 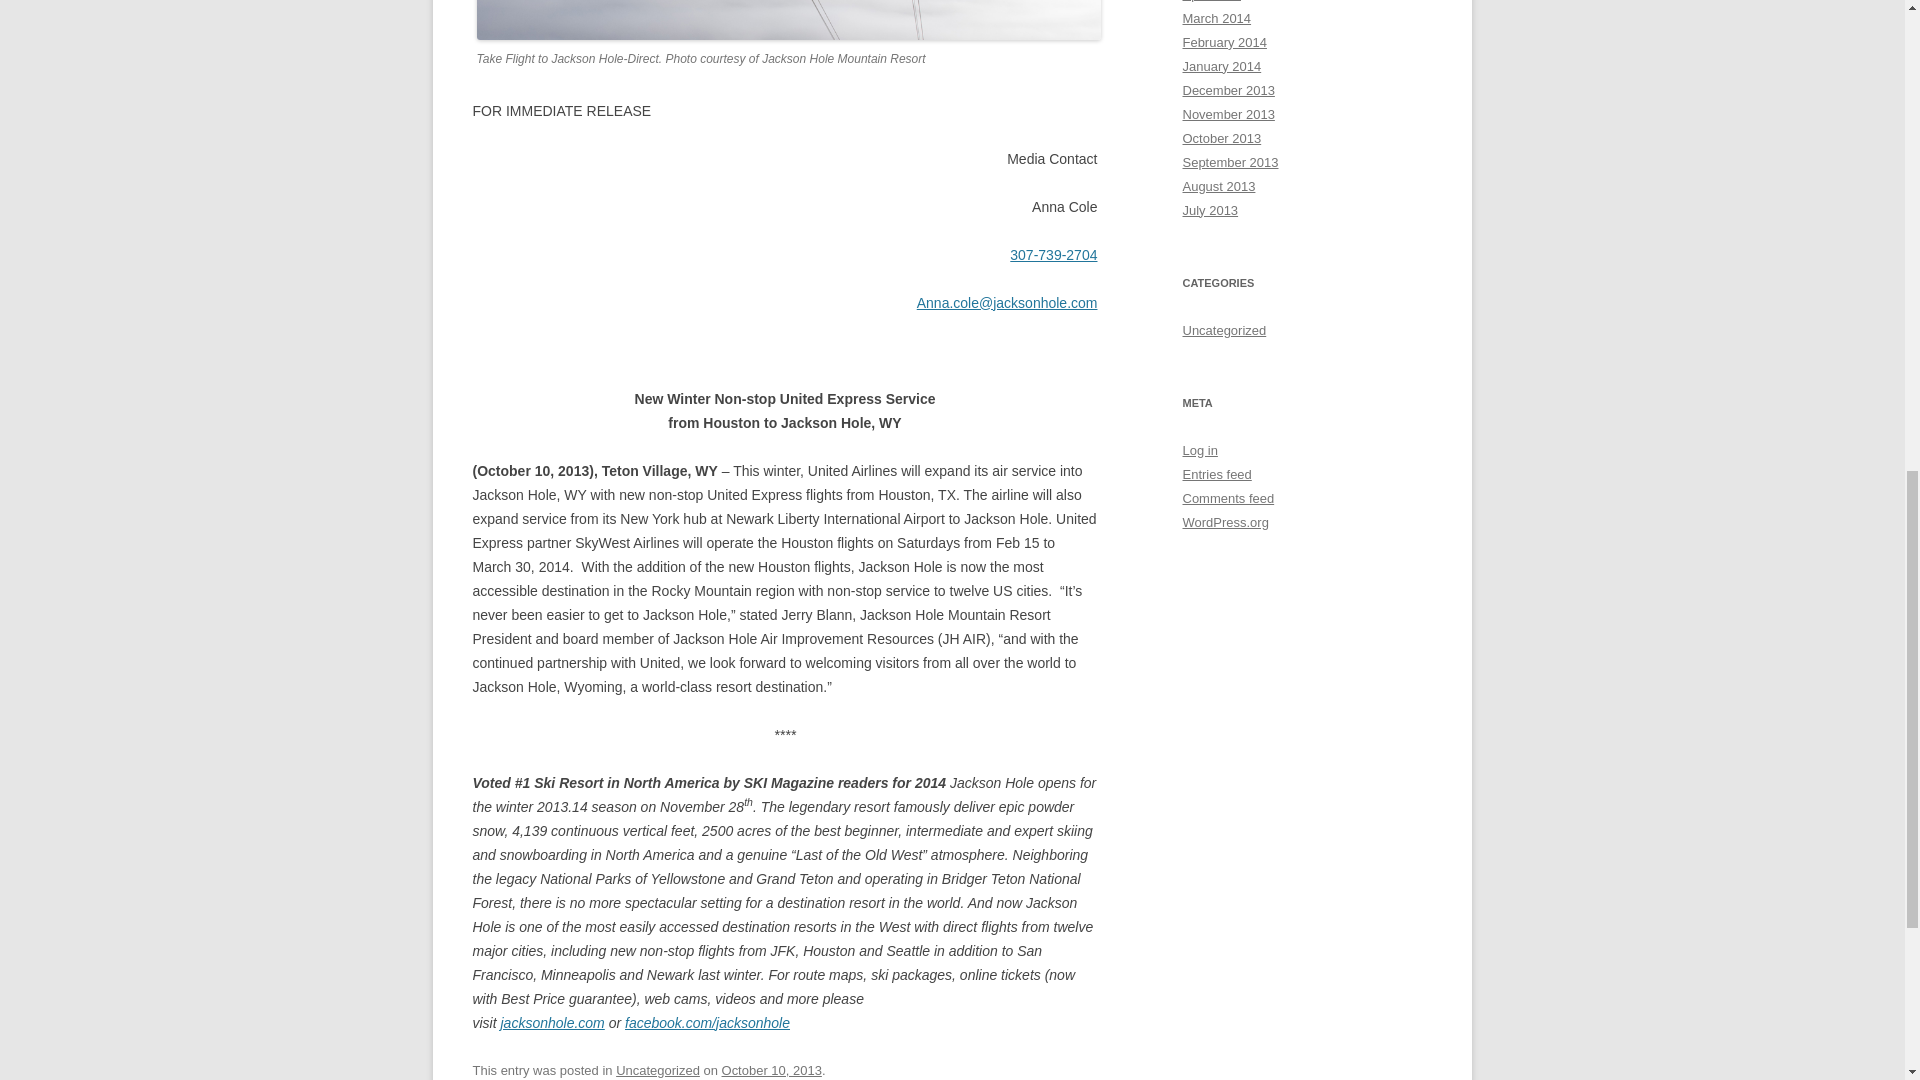 I want to click on April 2014, so click(x=1211, y=1).